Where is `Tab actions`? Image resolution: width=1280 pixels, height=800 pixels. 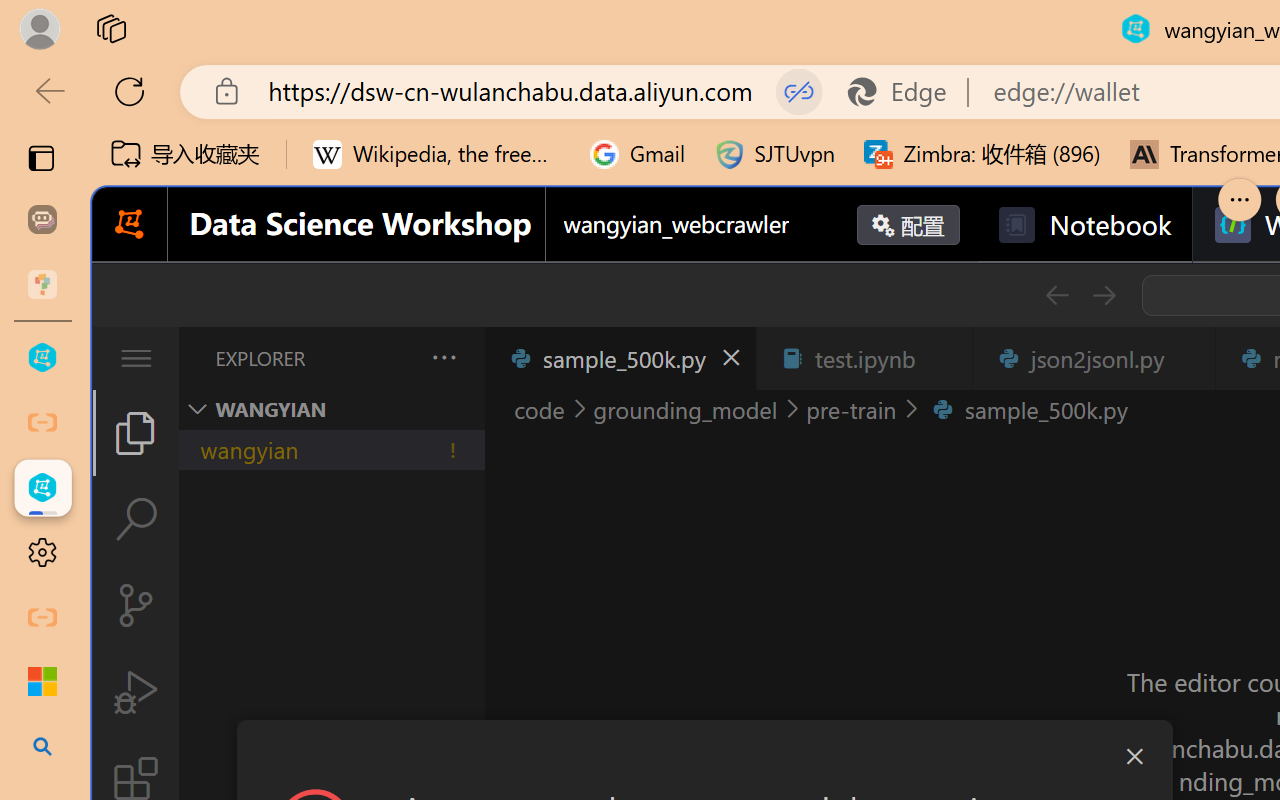 Tab actions is located at coordinates (1188, 358).